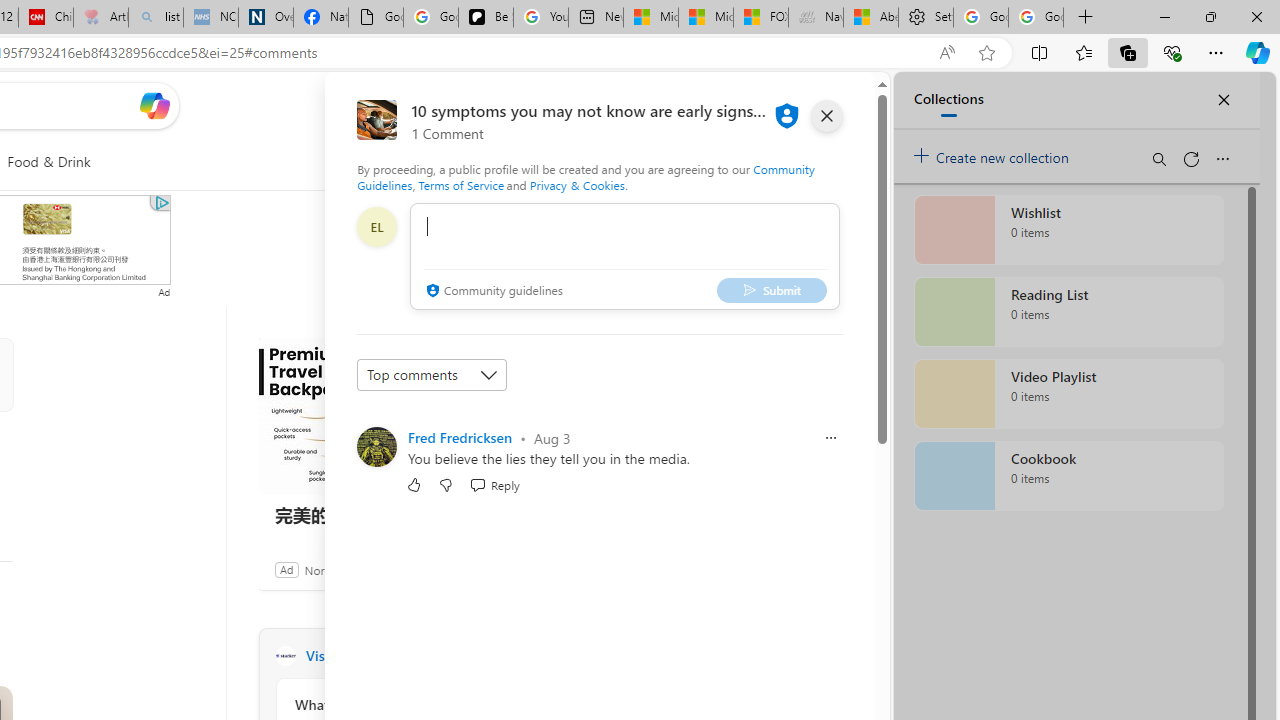 The width and height of the screenshot is (1280, 720). I want to click on FOX News - MSN, so click(760, 18).